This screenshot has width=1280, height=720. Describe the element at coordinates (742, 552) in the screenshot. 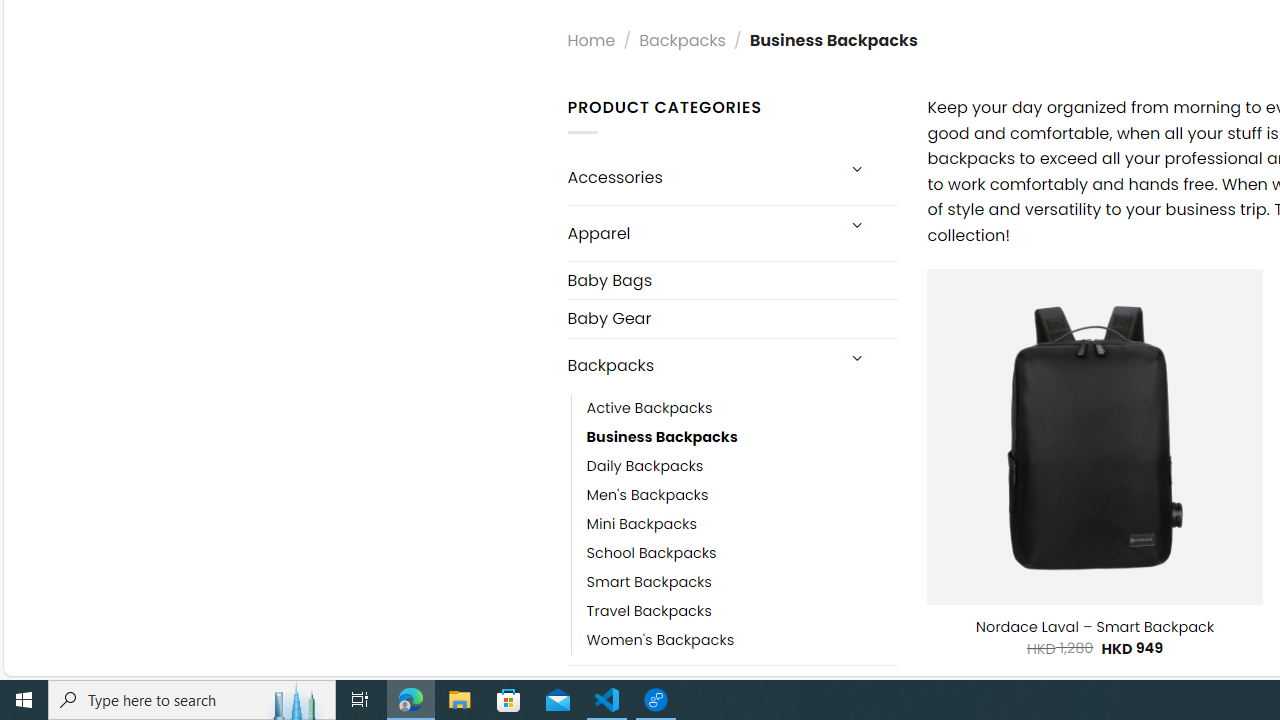

I see `School Backpacks` at that location.